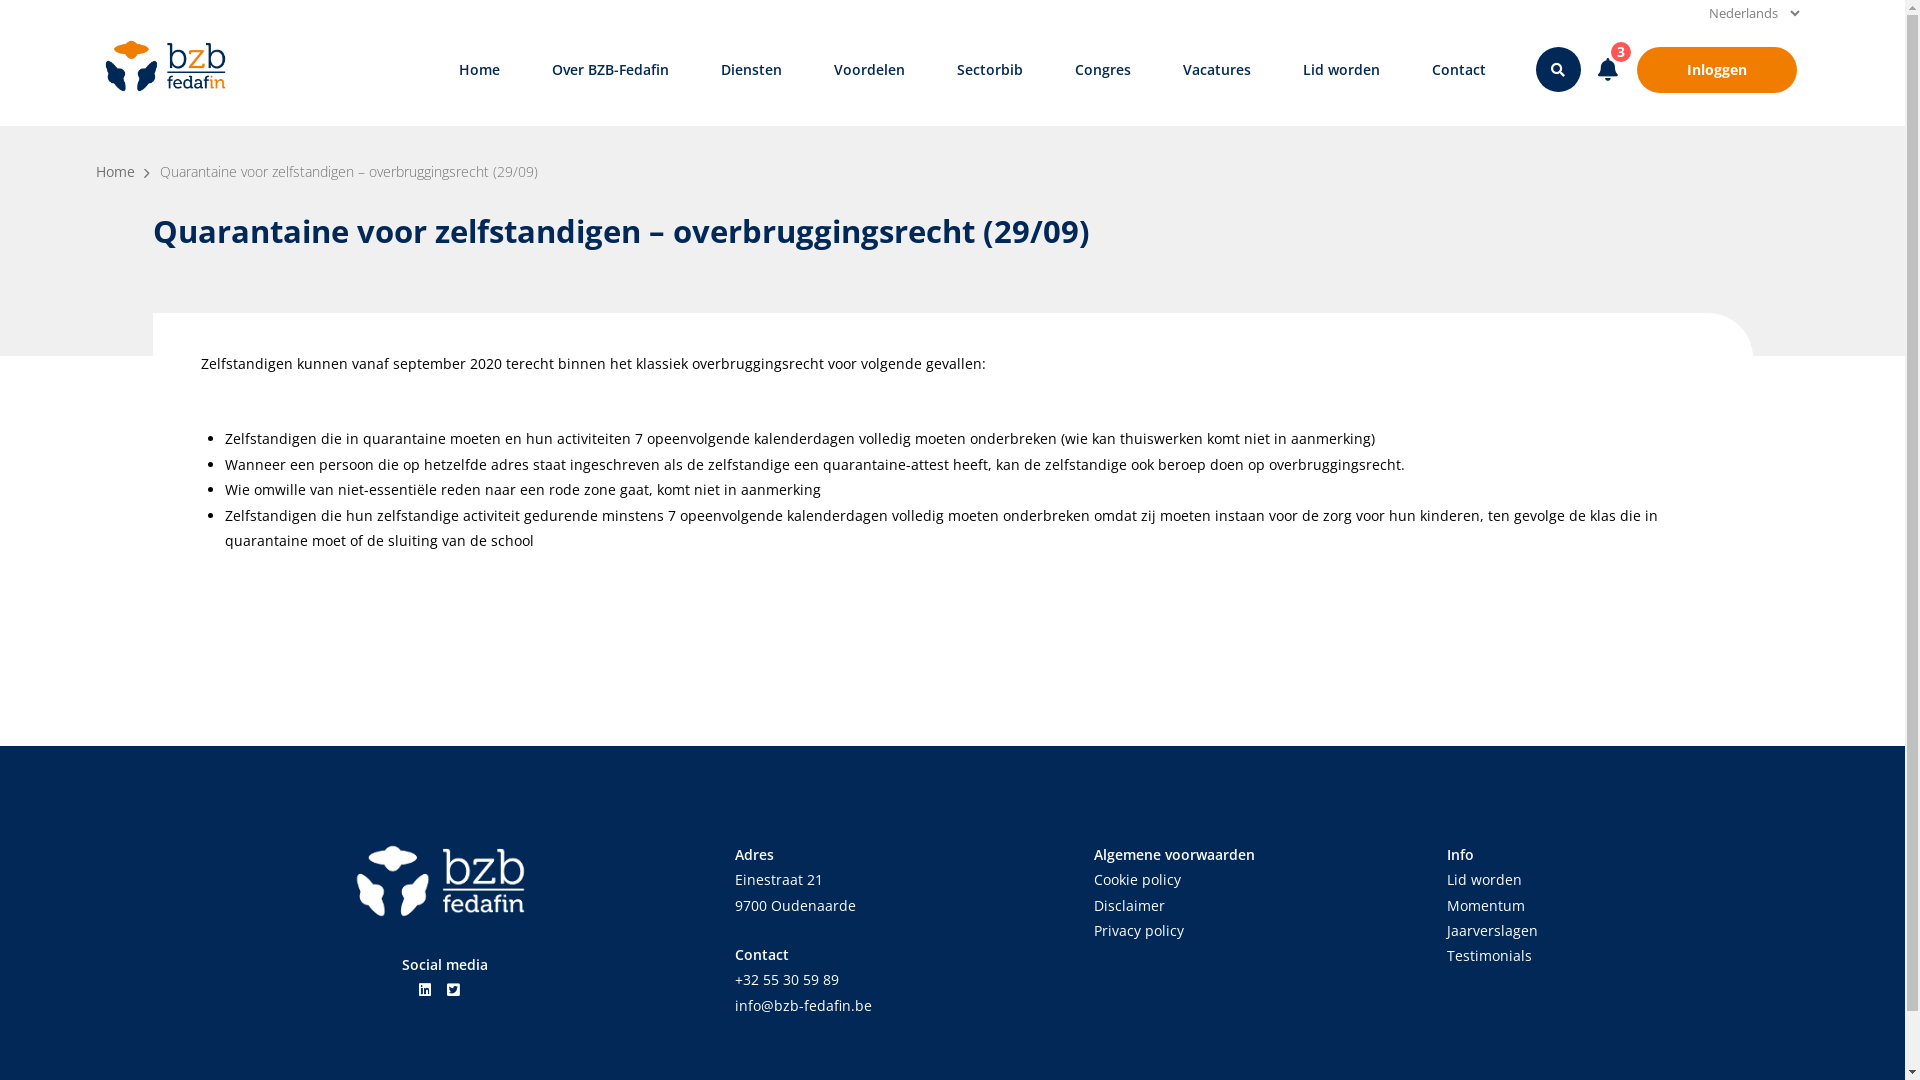 This screenshot has height=1080, width=1920. What do you see at coordinates (1492, 930) in the screenshot?
I see `Jaarverslagen` at bounding box center [1492, 930].